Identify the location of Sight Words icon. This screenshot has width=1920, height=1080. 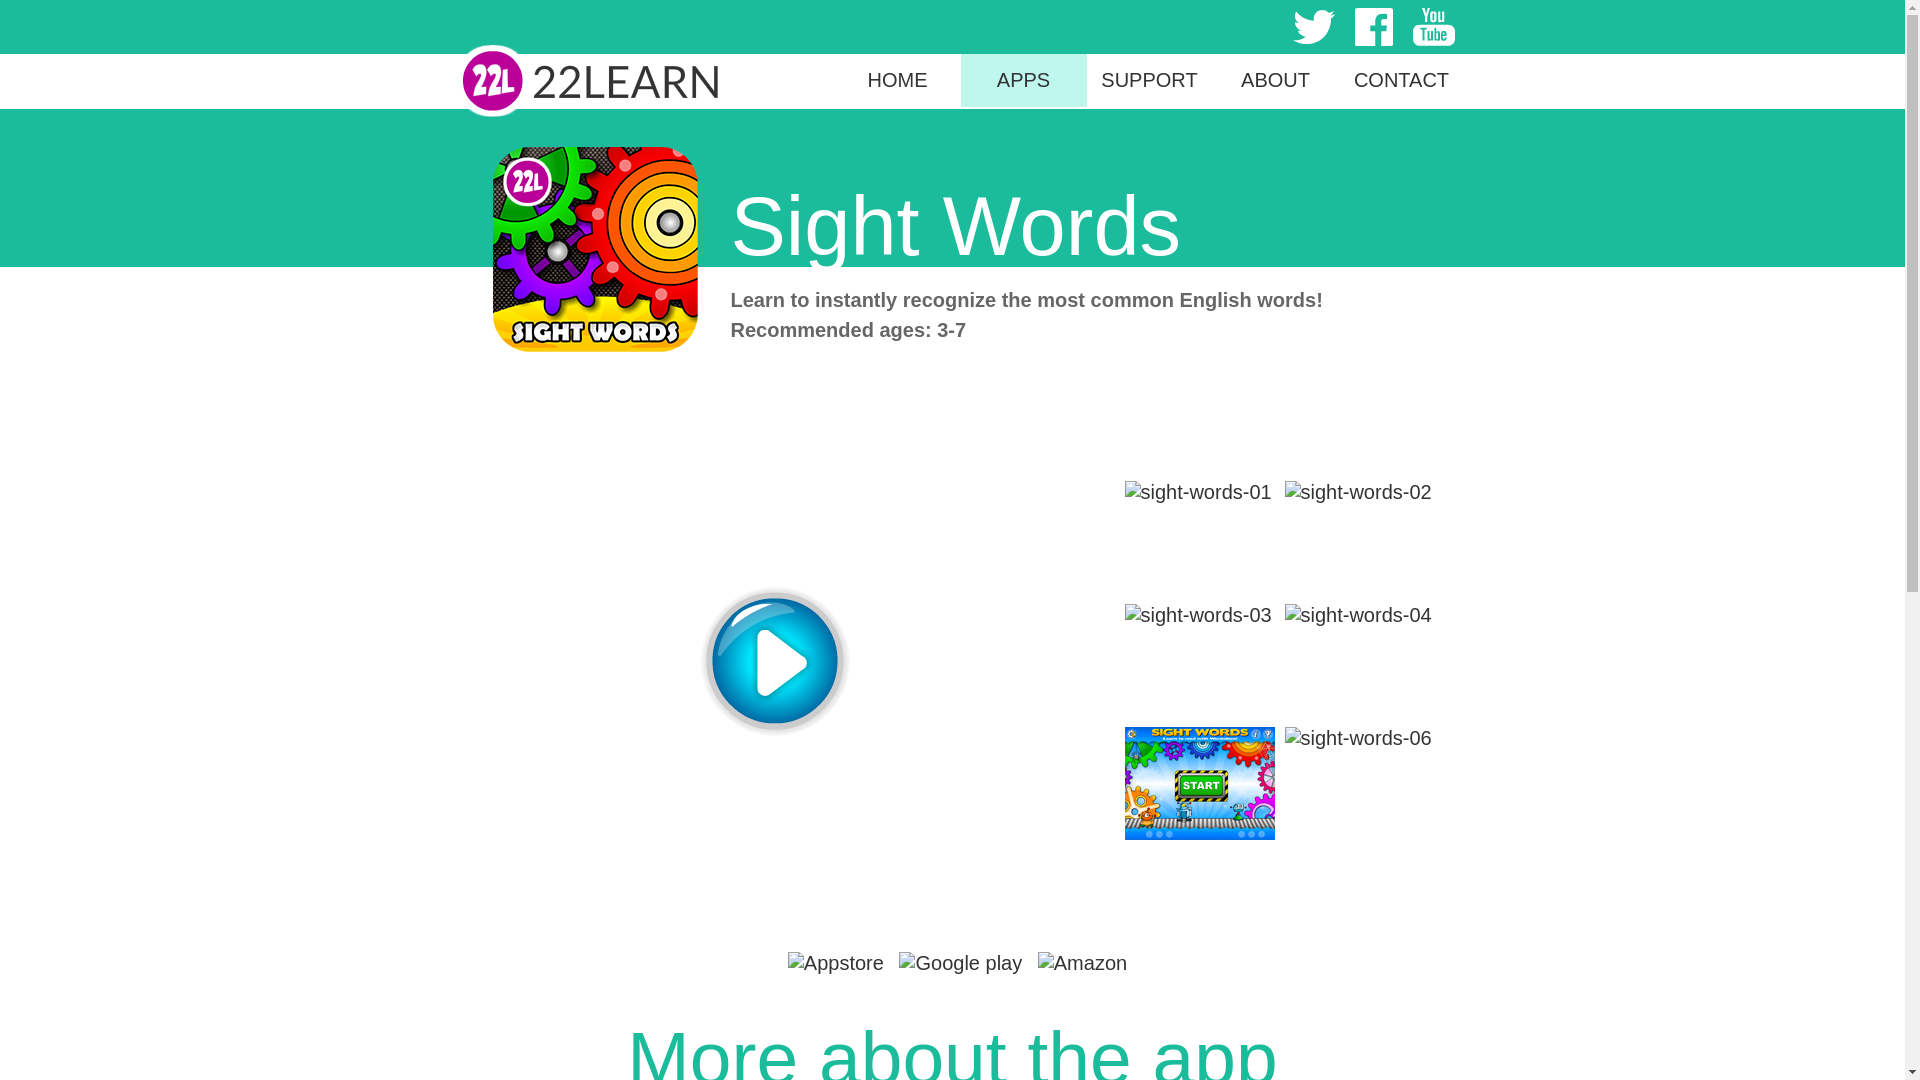
(594, 250).